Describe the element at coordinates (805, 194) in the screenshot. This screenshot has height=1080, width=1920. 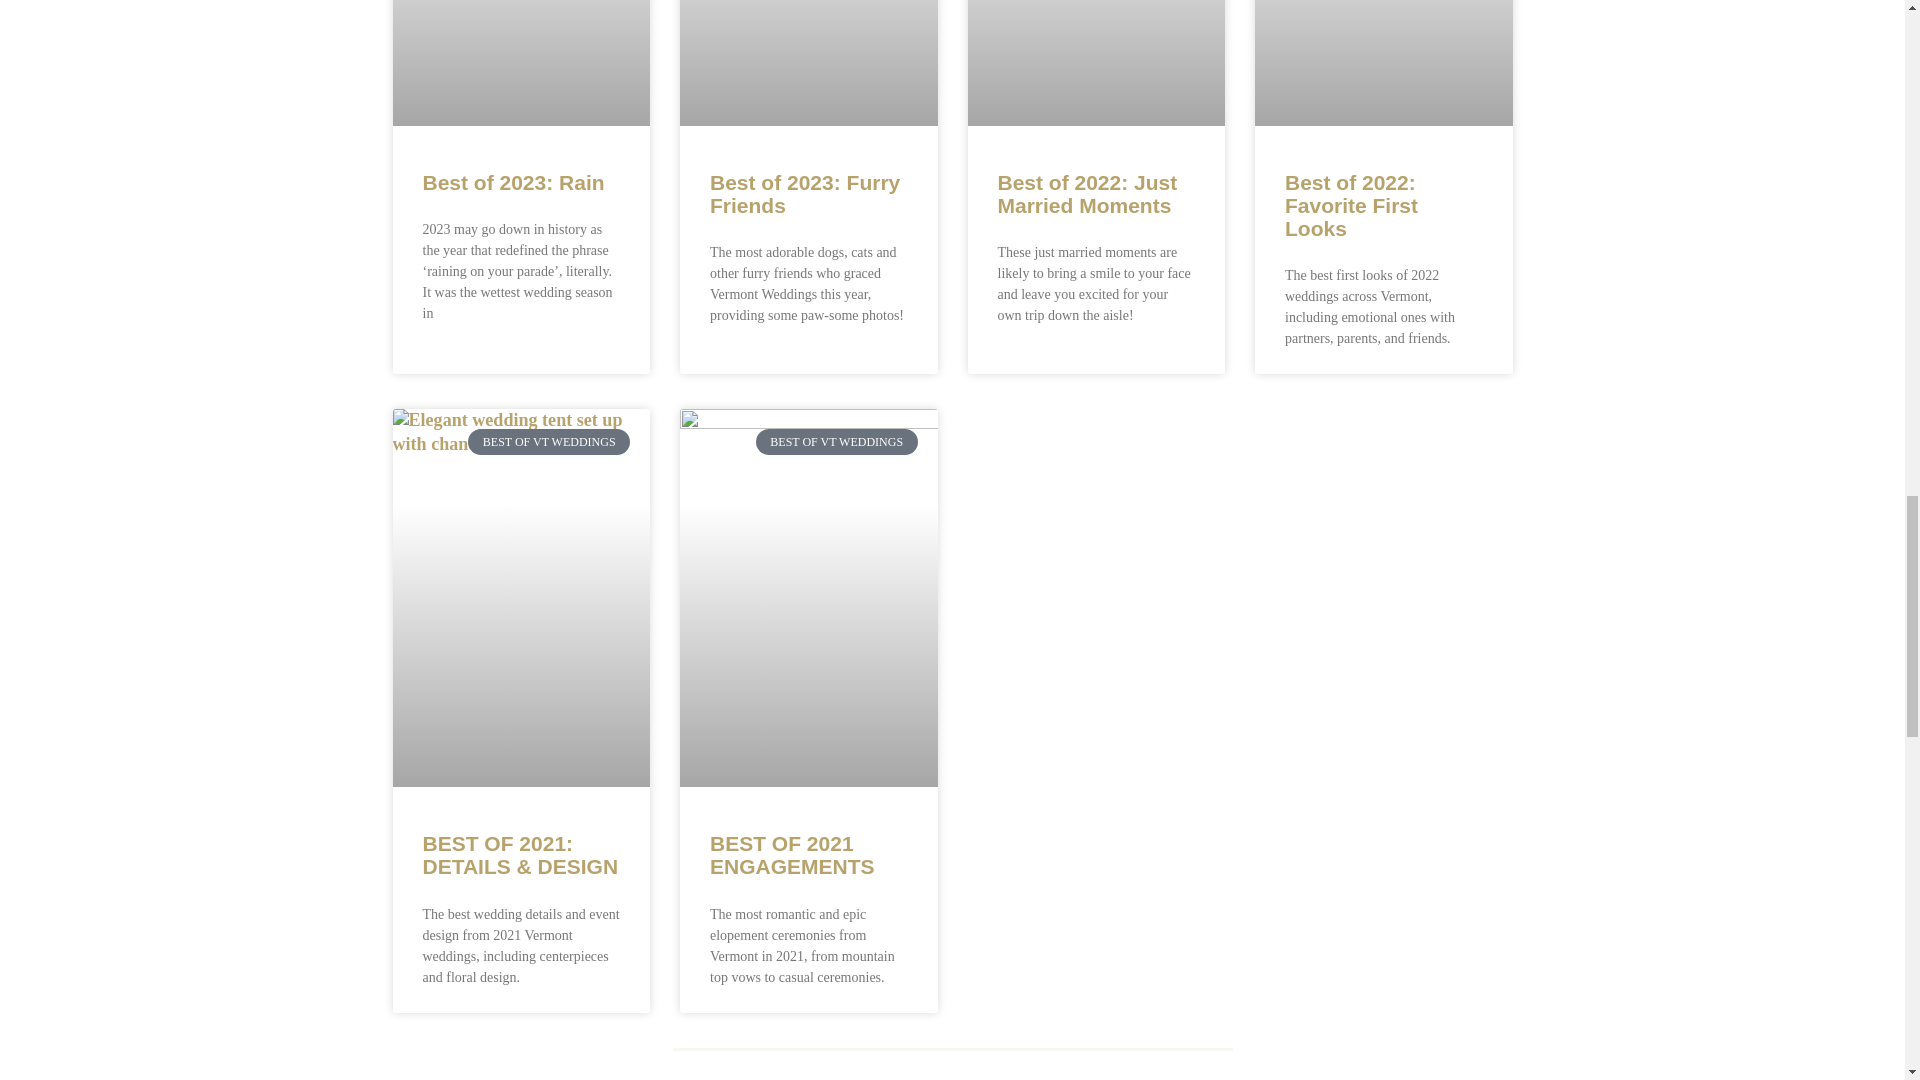
I see `Best of 2023: Furry Friends` at that location.